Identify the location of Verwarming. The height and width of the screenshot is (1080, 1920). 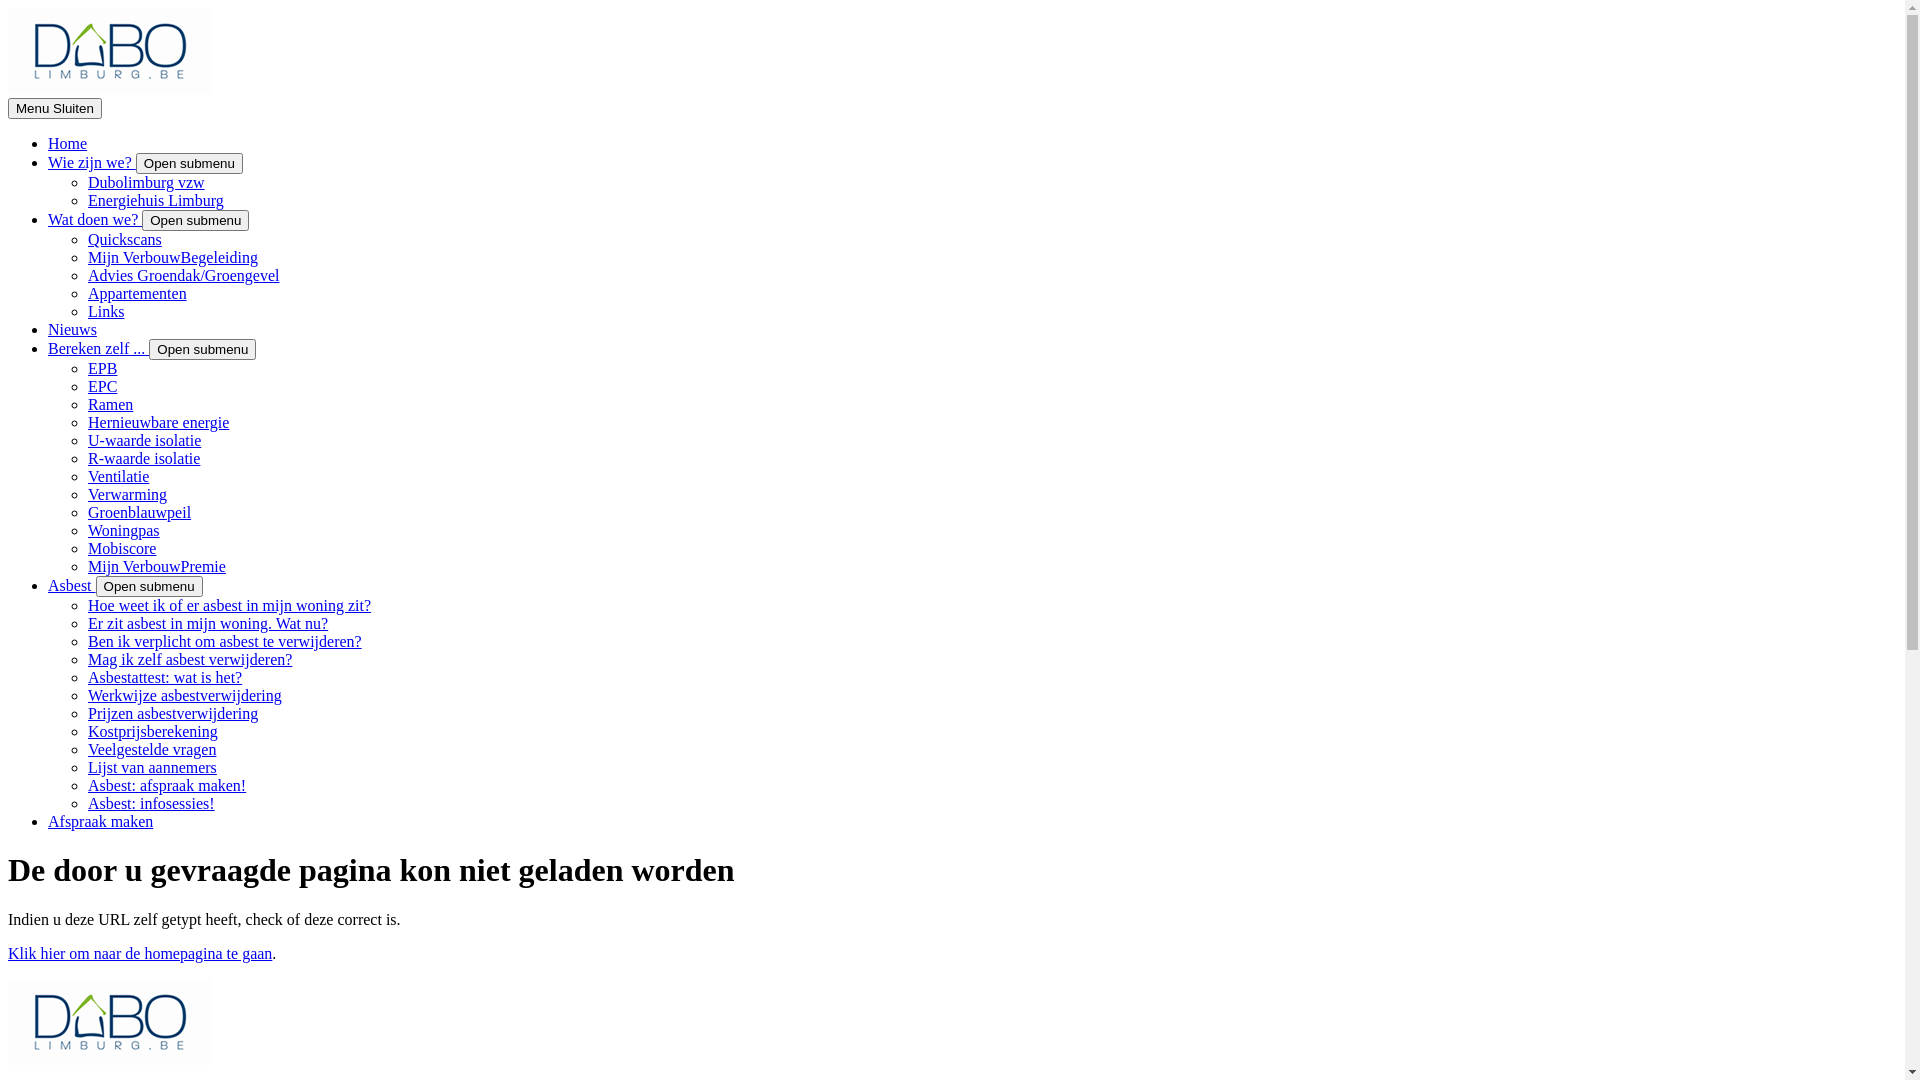
(128, 494).